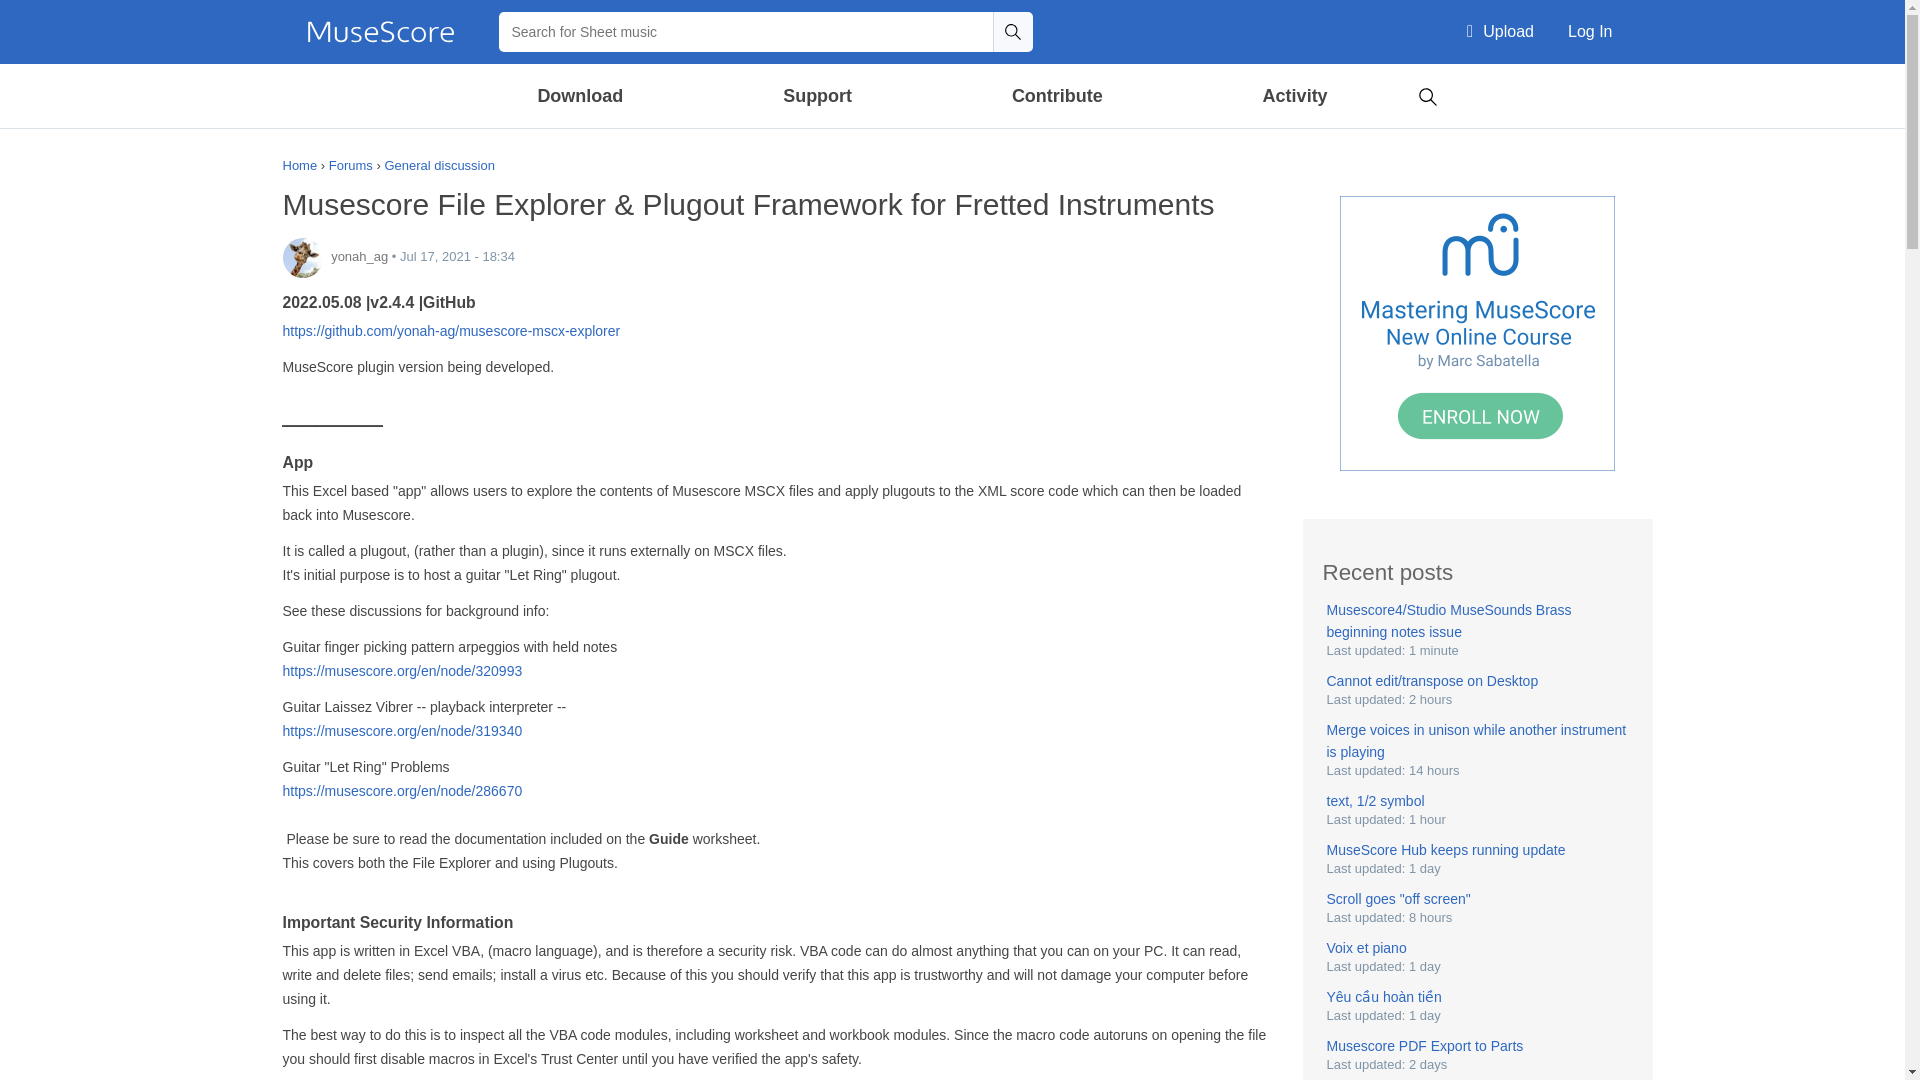 This screenshot has width=1920, height=1080. What do you see at coordinates (1427, 94) in the screenshot?
I see `Search` at bounding box center [1427, 94].